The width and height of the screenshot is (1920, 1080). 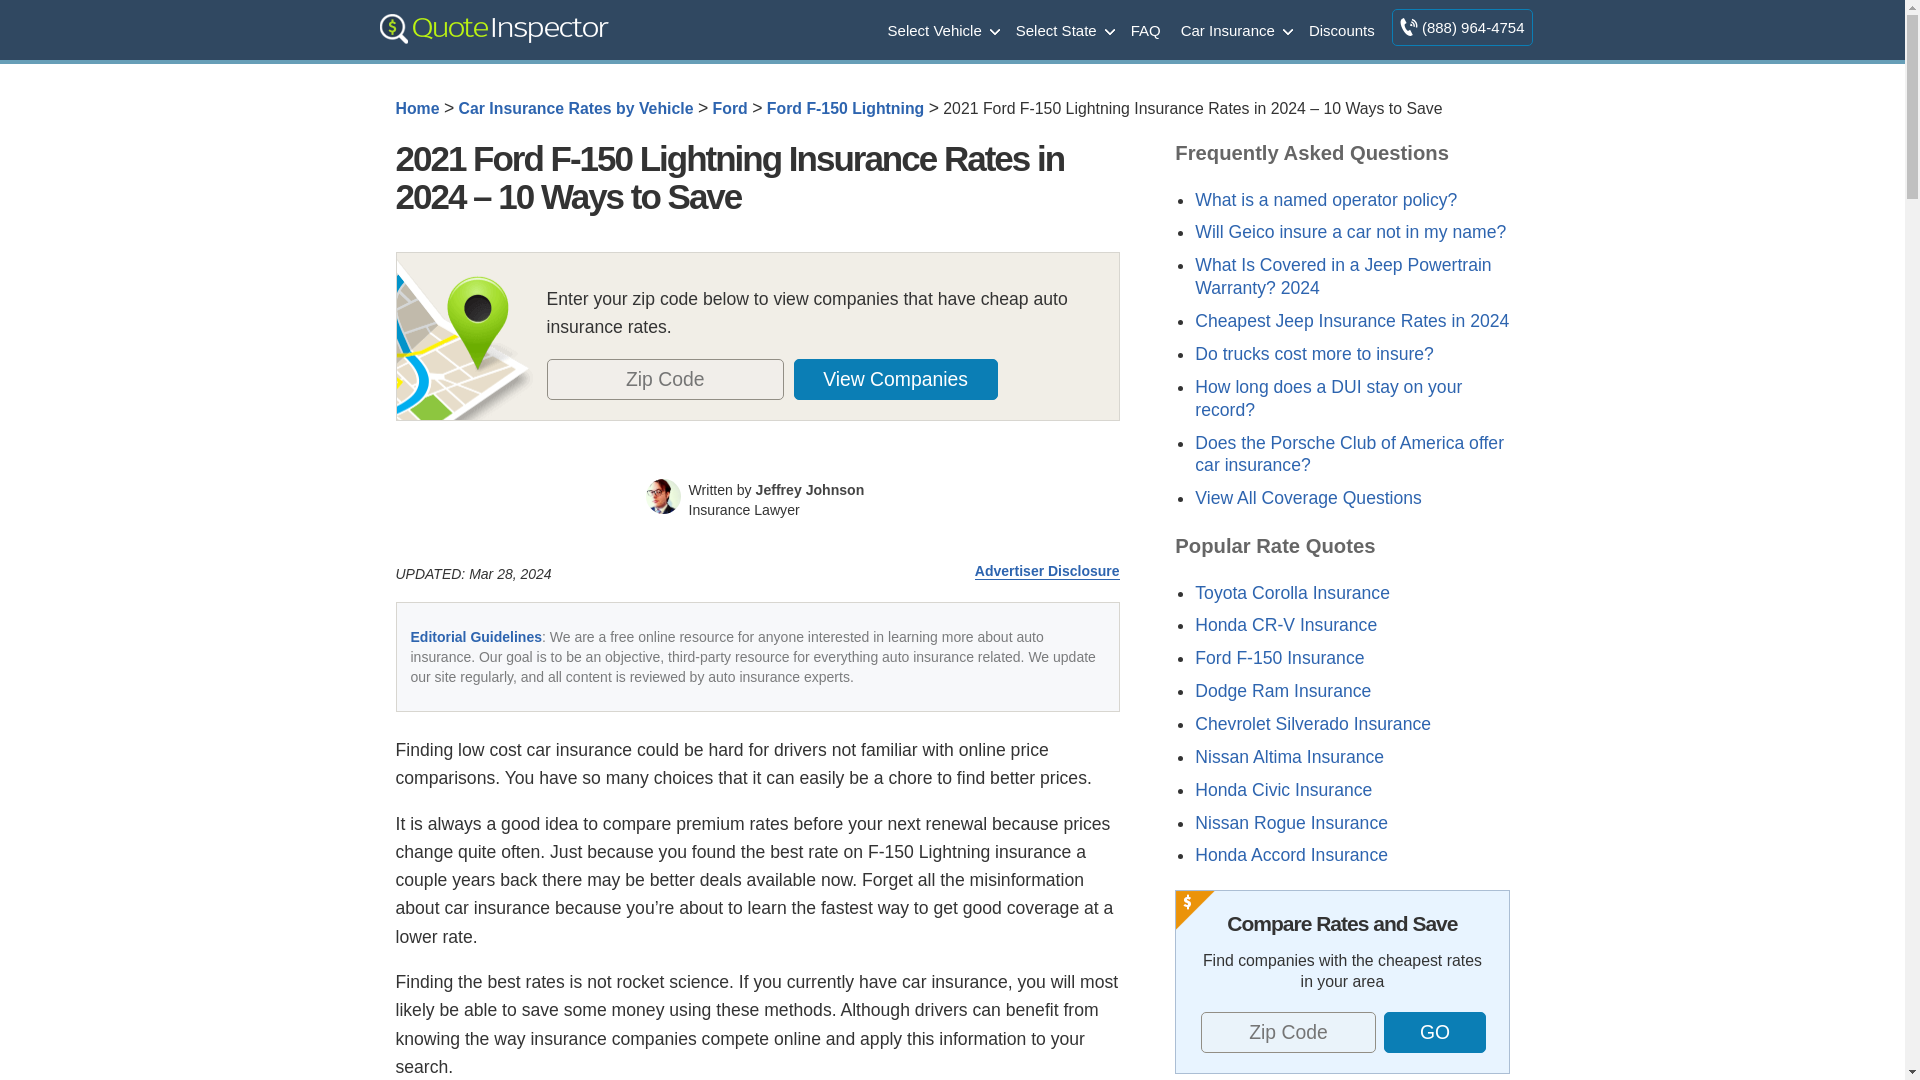 What do you see at coordinates (896, 378) in the screenshot?
I see `View Companies` at bounding box center [896, 378].